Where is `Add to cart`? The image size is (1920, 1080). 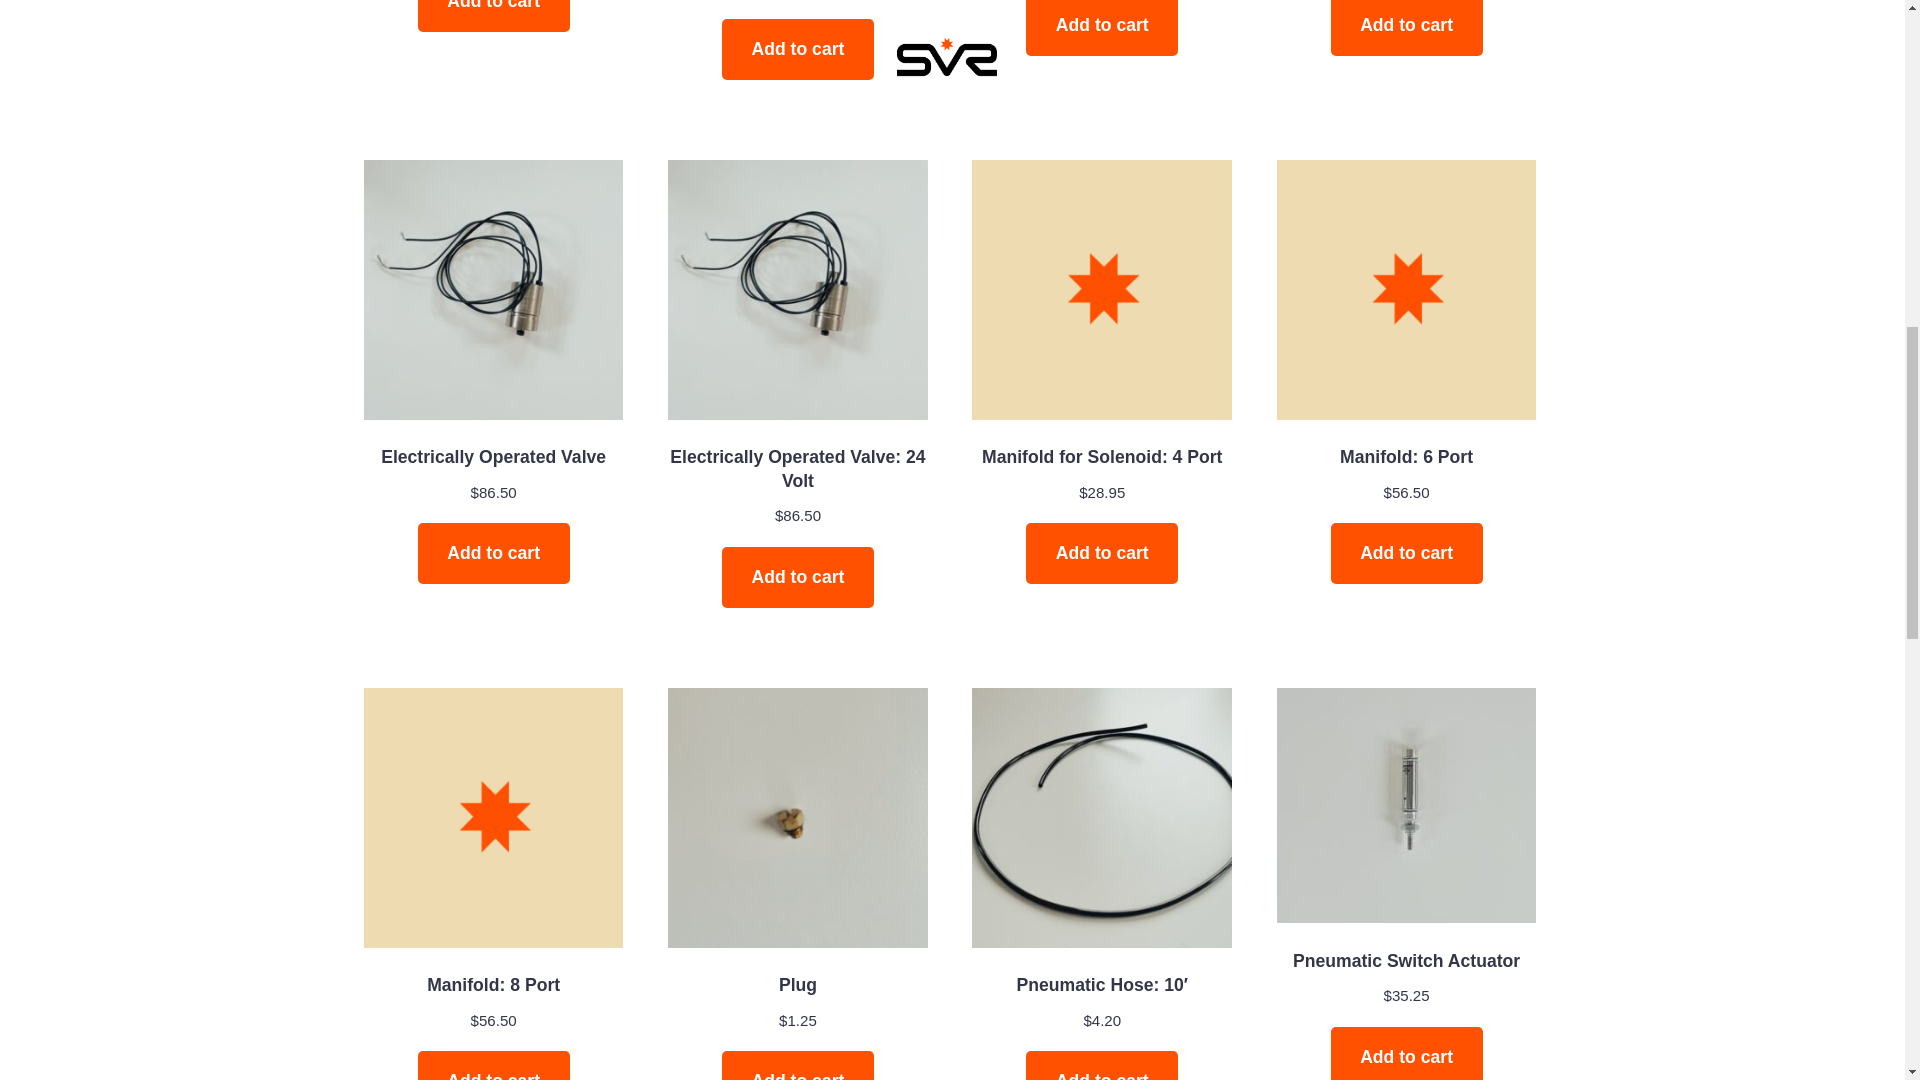 Add to cart is located at coordinates (494, 1065).